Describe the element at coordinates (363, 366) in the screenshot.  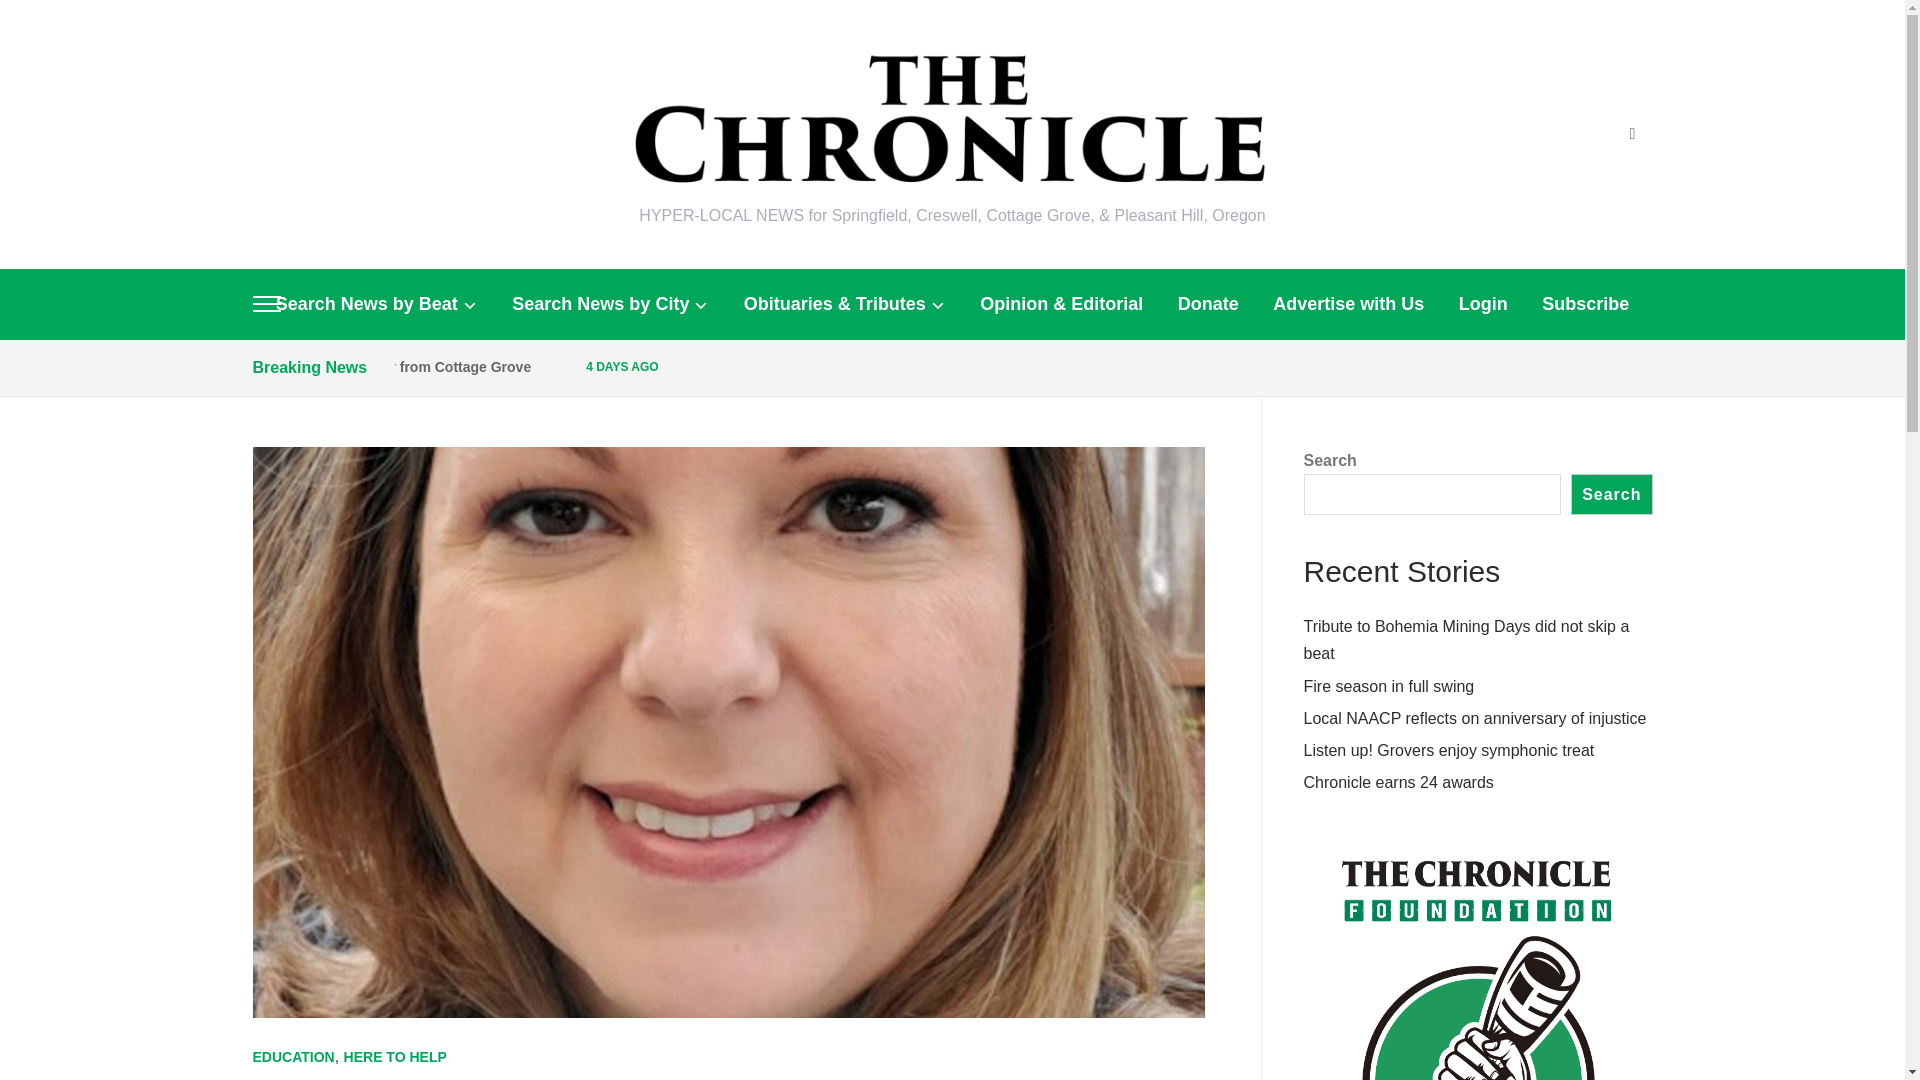
I see `Update: SVdP withdraws offer from Cottage Grove` at that location.